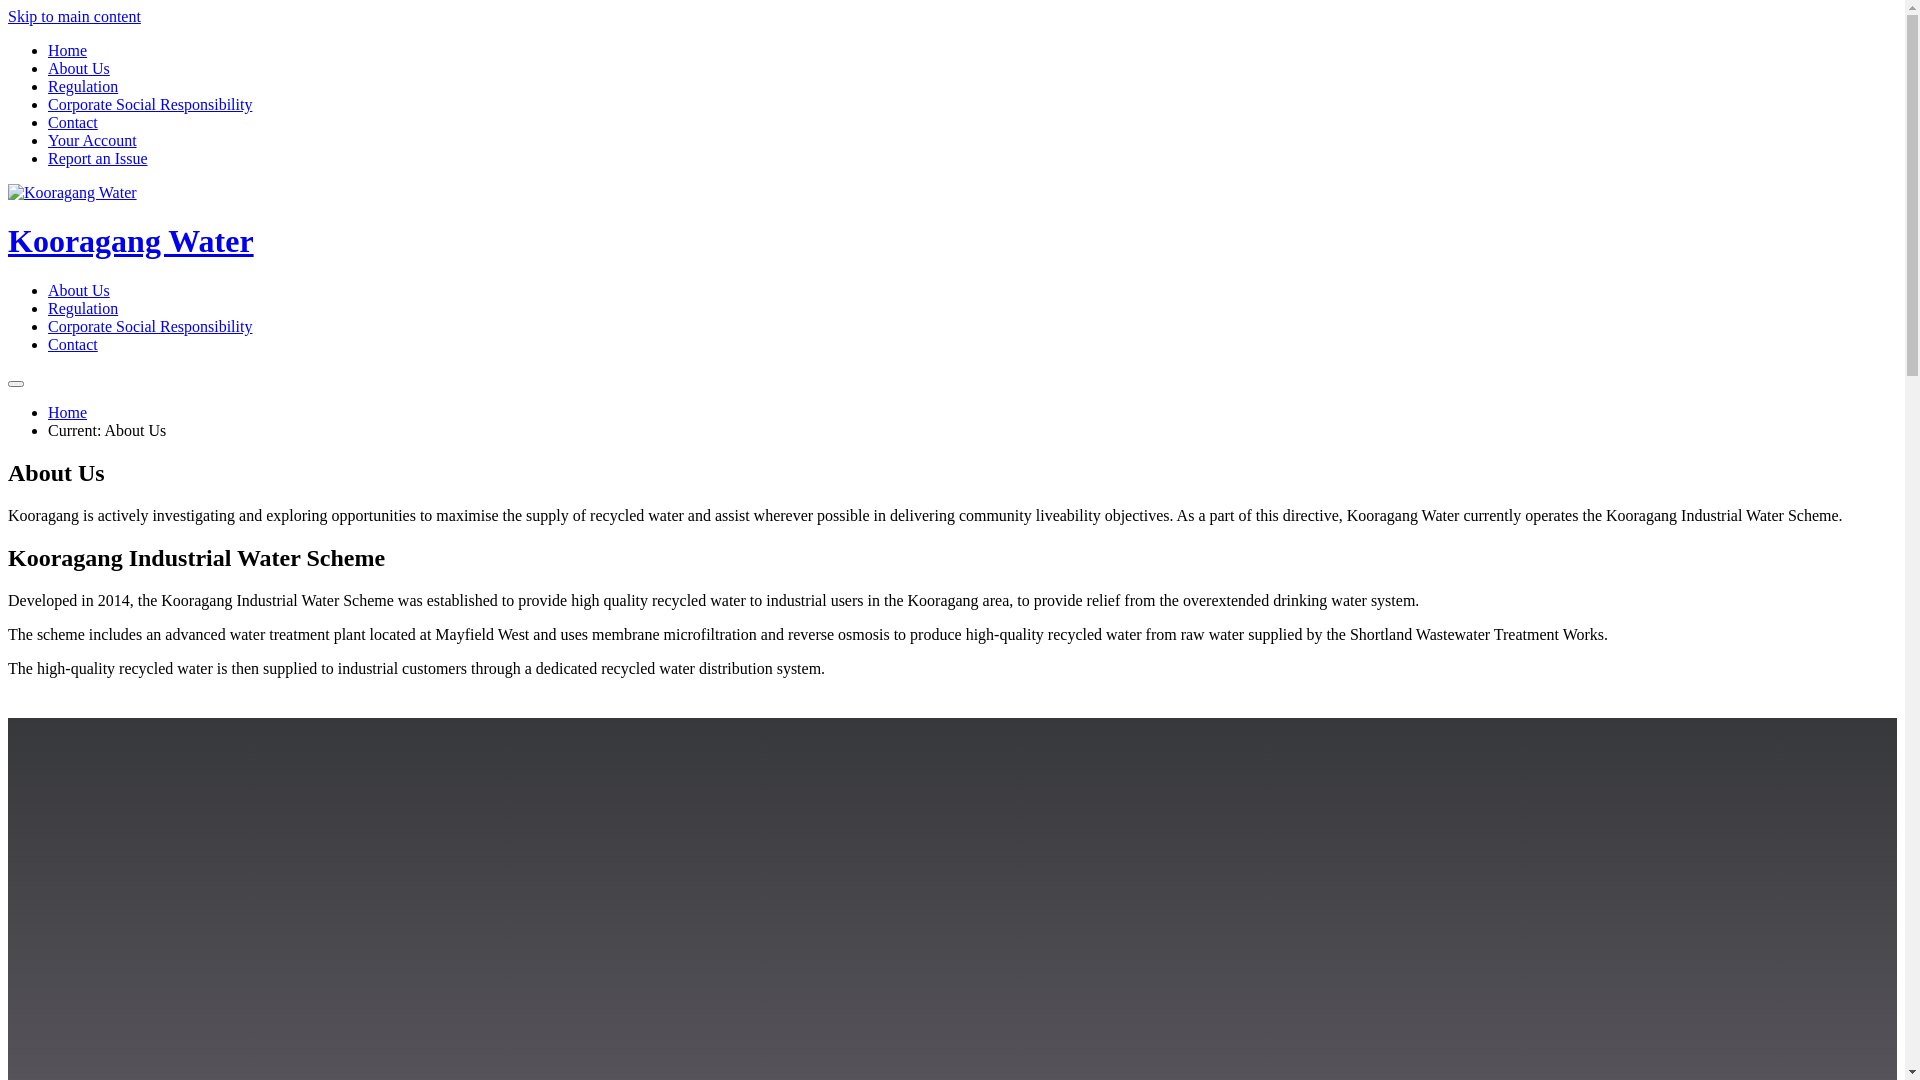 The image size is (1920, 1080). I want to click on Regulation, so click(83, 308).